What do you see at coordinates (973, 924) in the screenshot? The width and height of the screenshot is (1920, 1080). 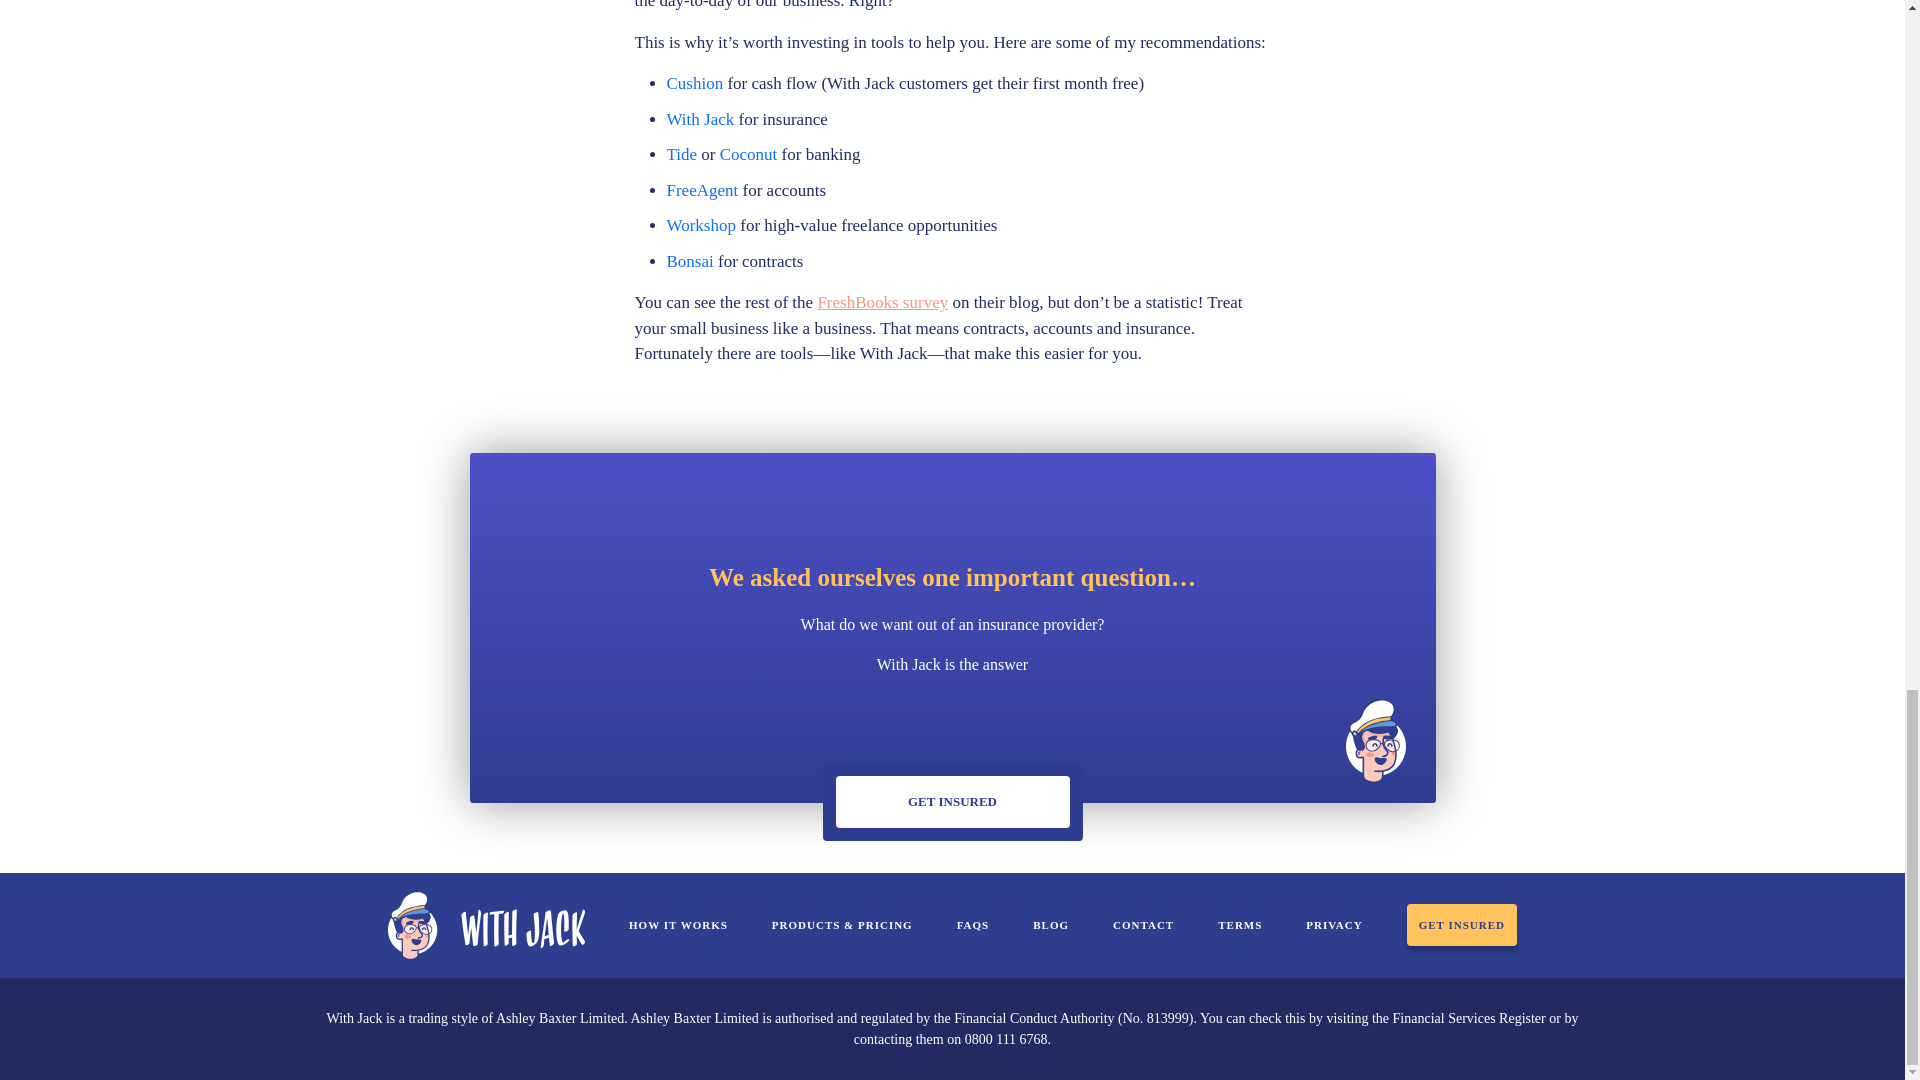 I see `FAQS` at bounding box center [973, 924].